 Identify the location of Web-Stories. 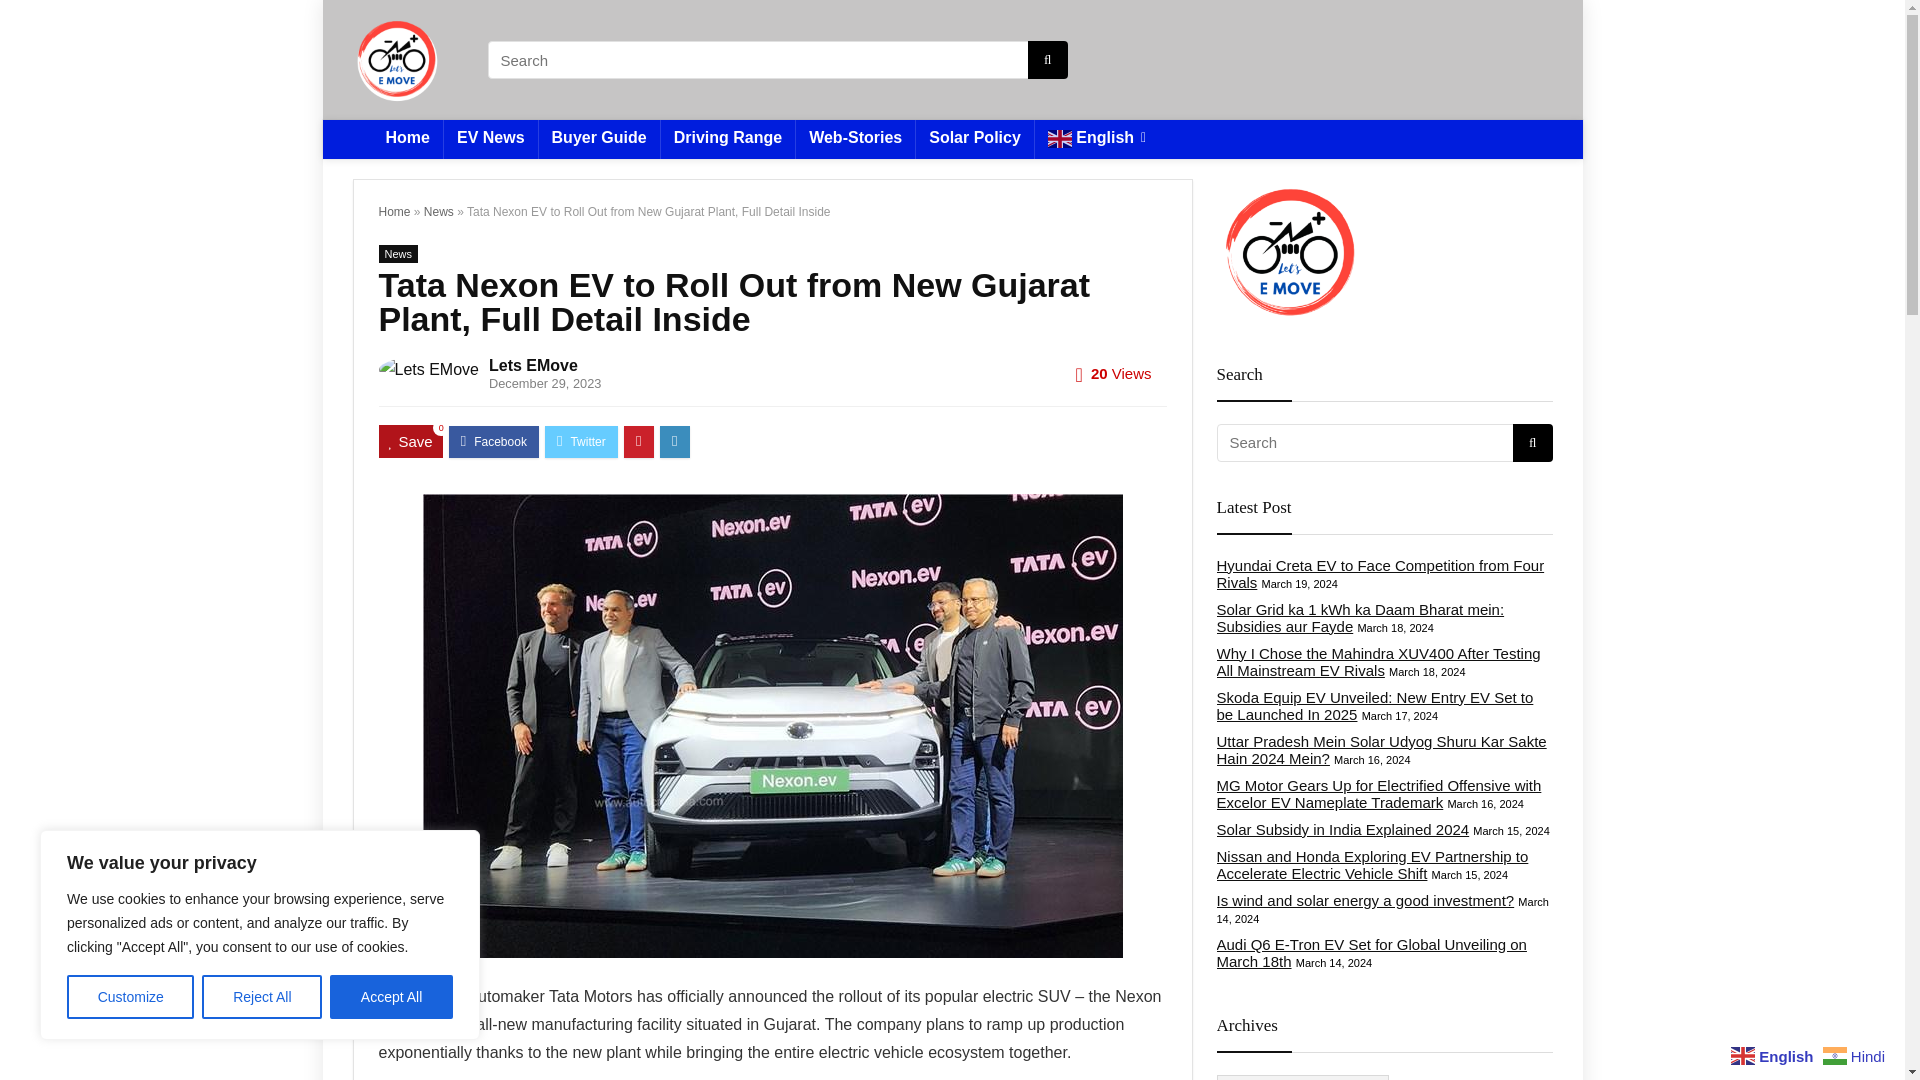
(856, 138).